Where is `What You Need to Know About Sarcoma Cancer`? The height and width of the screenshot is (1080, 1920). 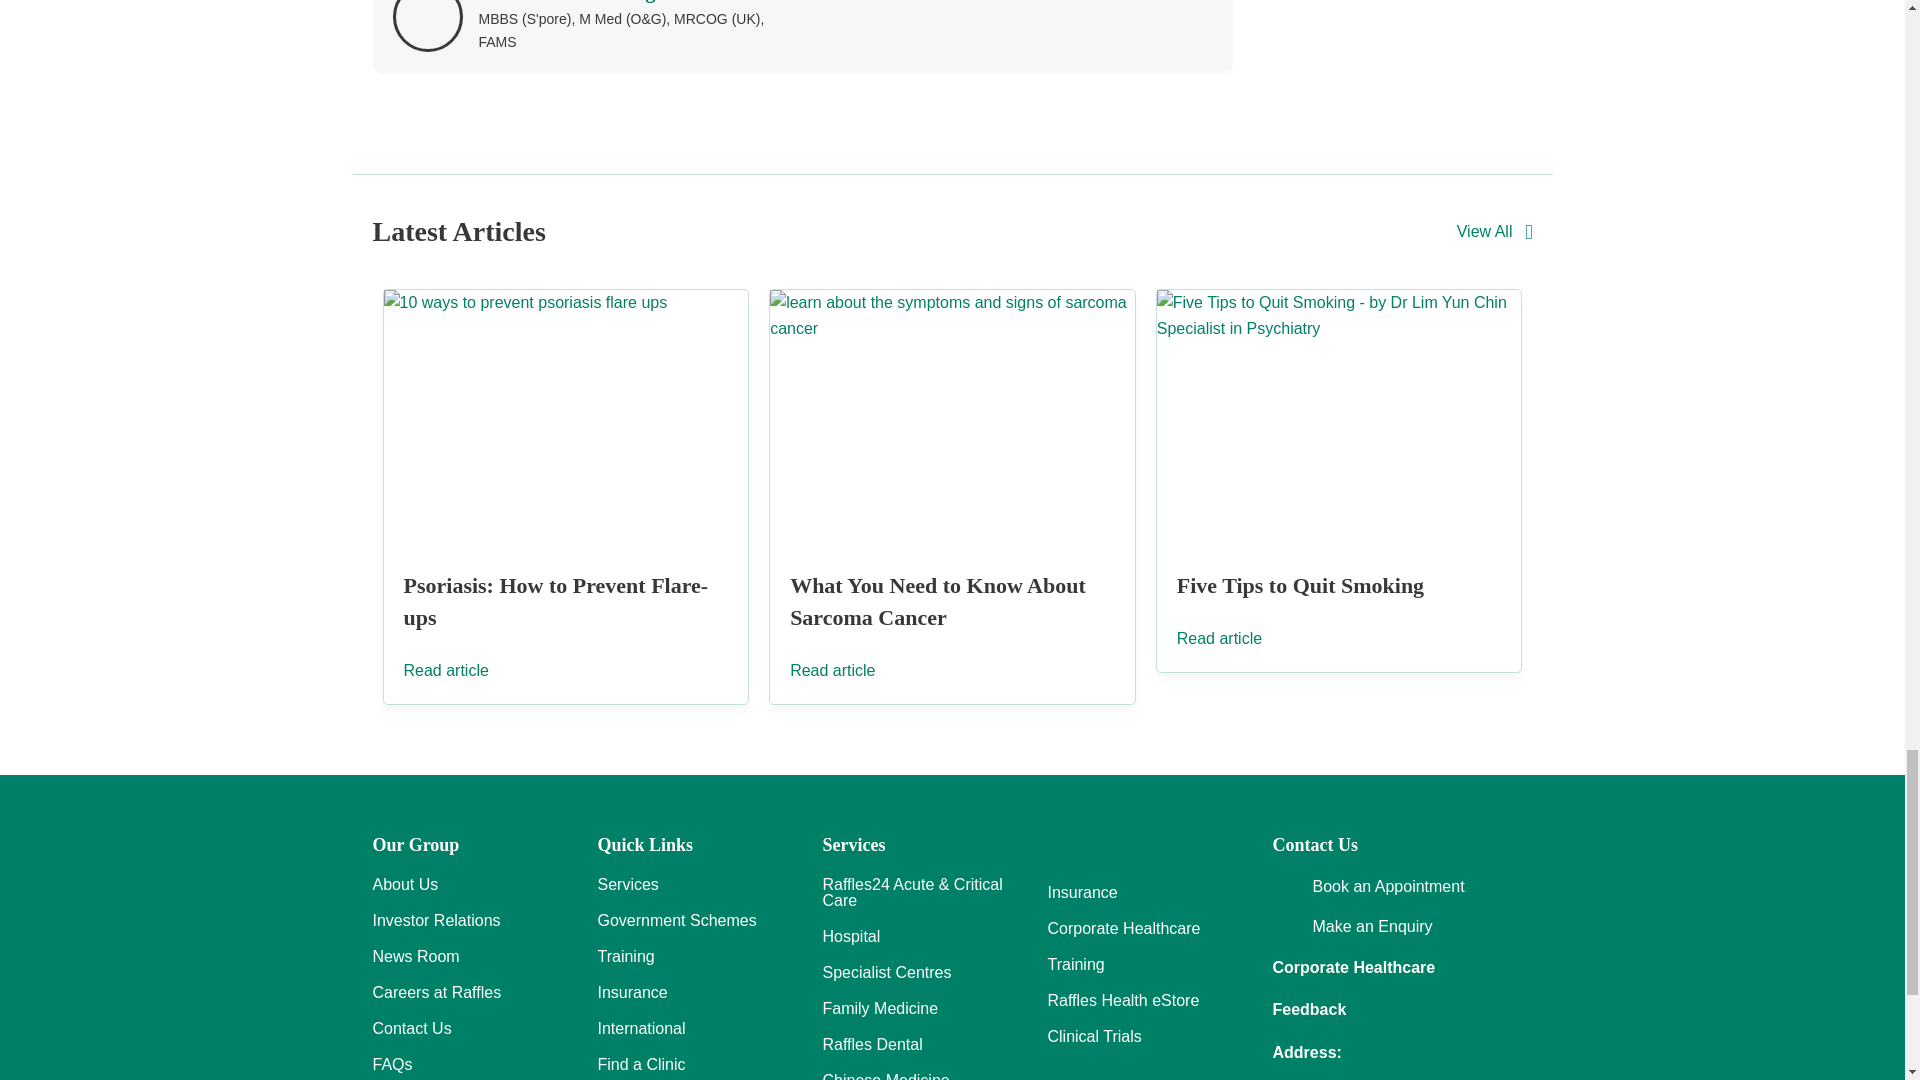 What You Need to Know About Sarcoma Cancer is located at coordinates (938, 601).